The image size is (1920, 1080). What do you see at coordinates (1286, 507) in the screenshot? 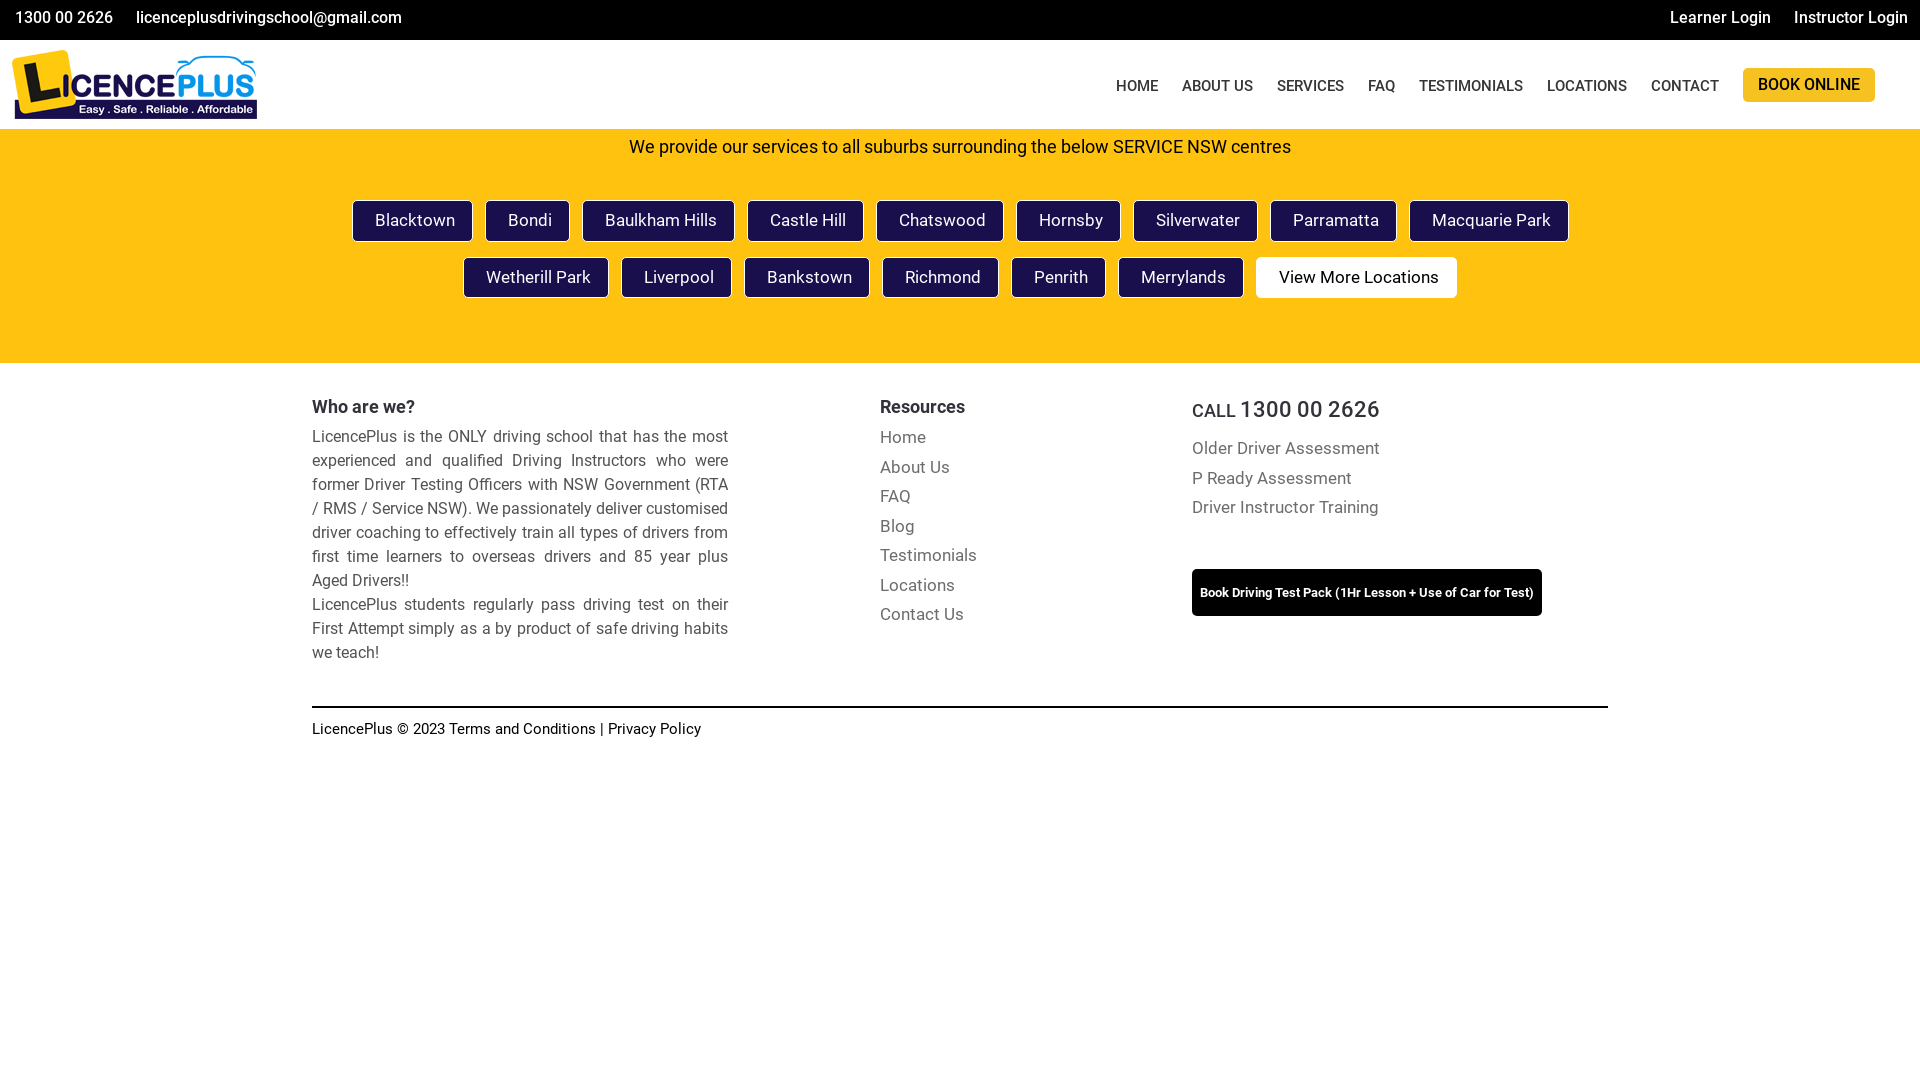
I see `Driver Instructor Training` at bounding box center [1286, 507].